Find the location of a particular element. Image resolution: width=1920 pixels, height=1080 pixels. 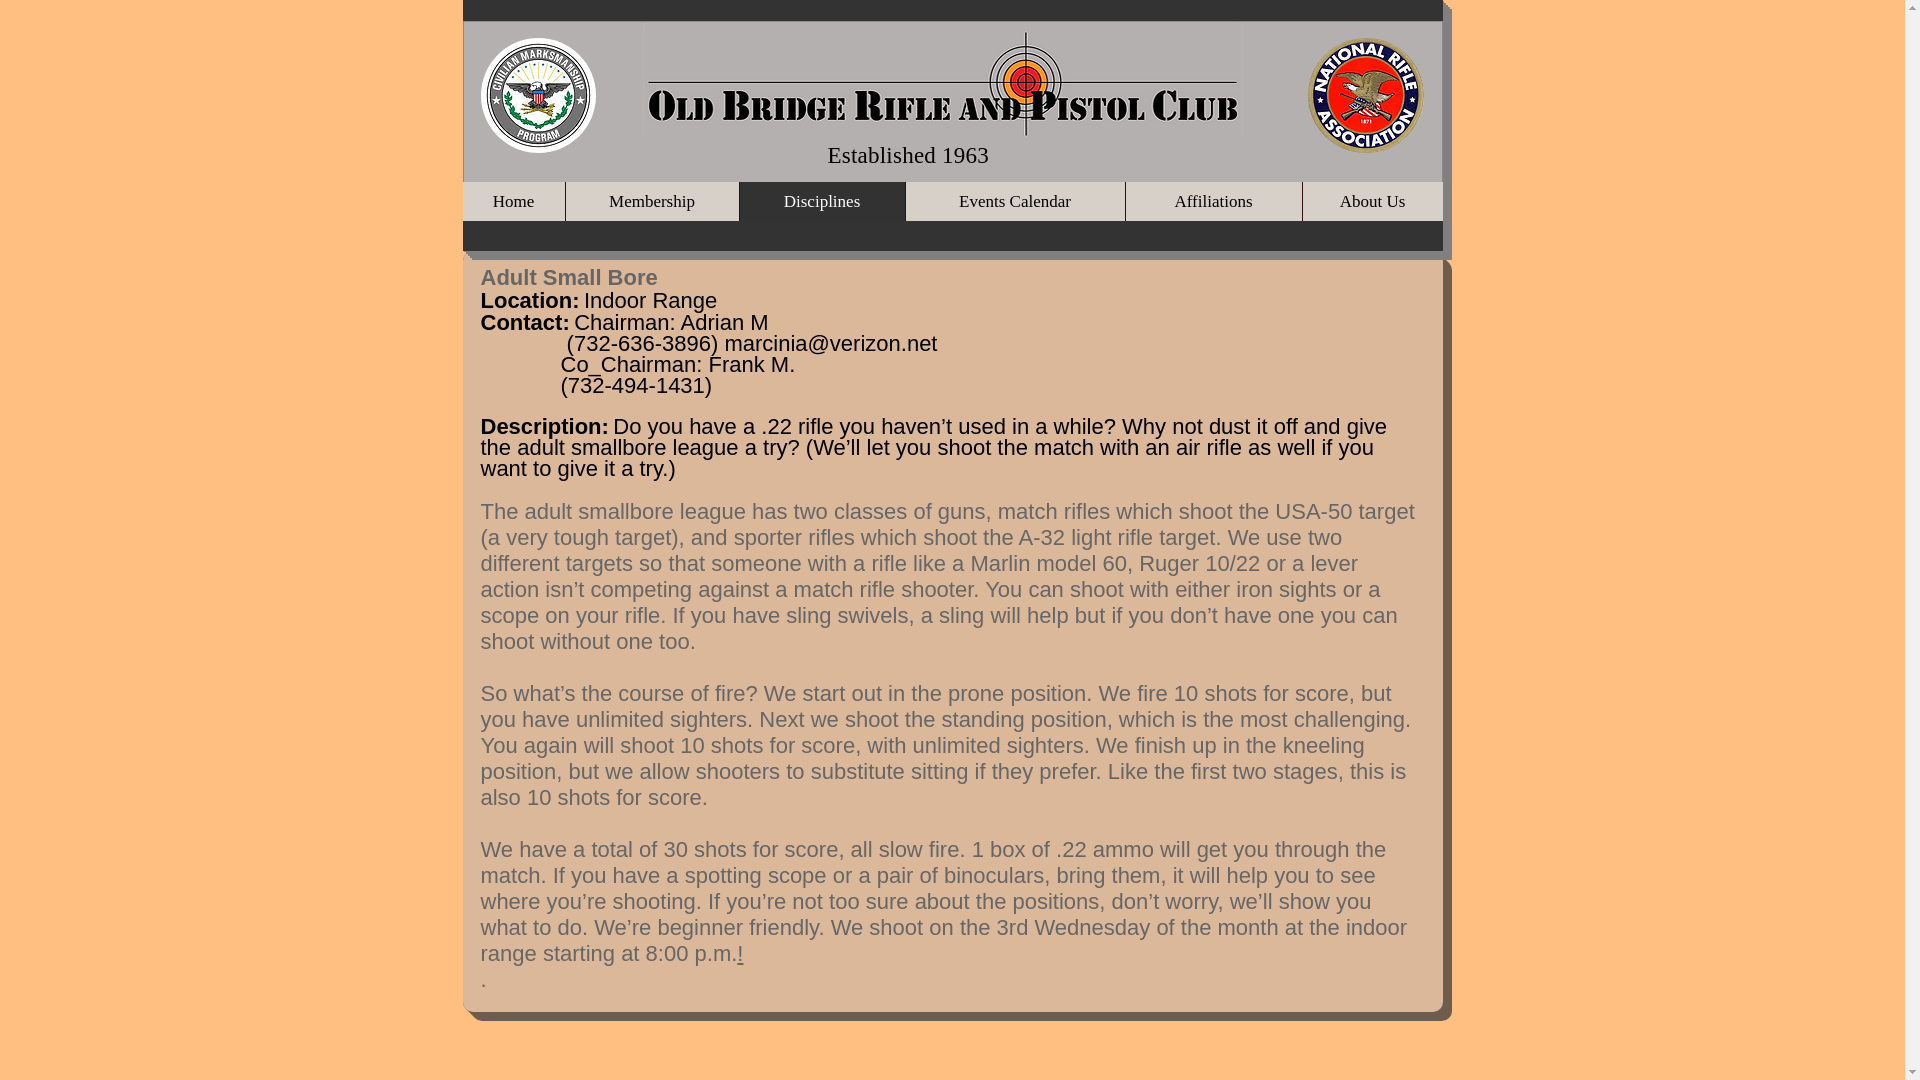

Disciplines is located at coordinates (820, 202).